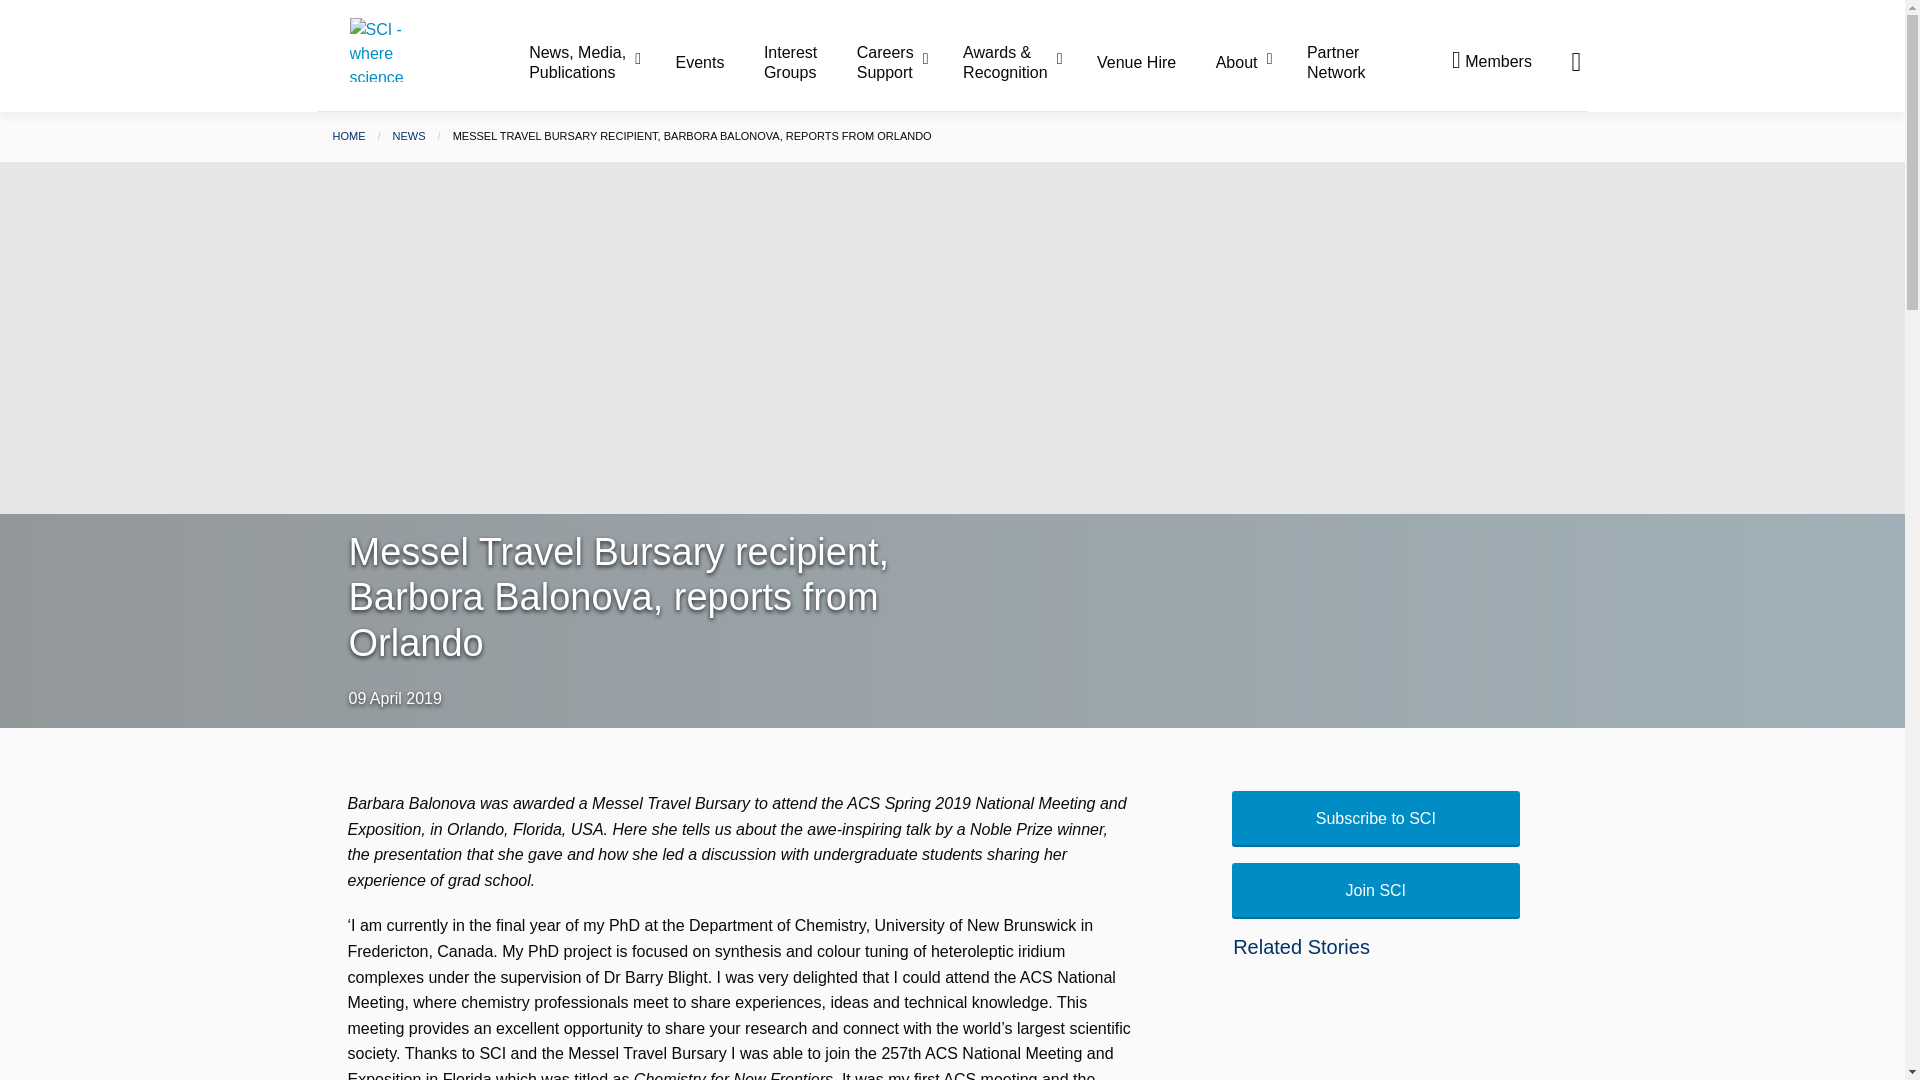 The width and height of the screenshot is (1920, 1080). Describe the element at coordinates (1259, 63) in the screenshot. I see `About` at that location.